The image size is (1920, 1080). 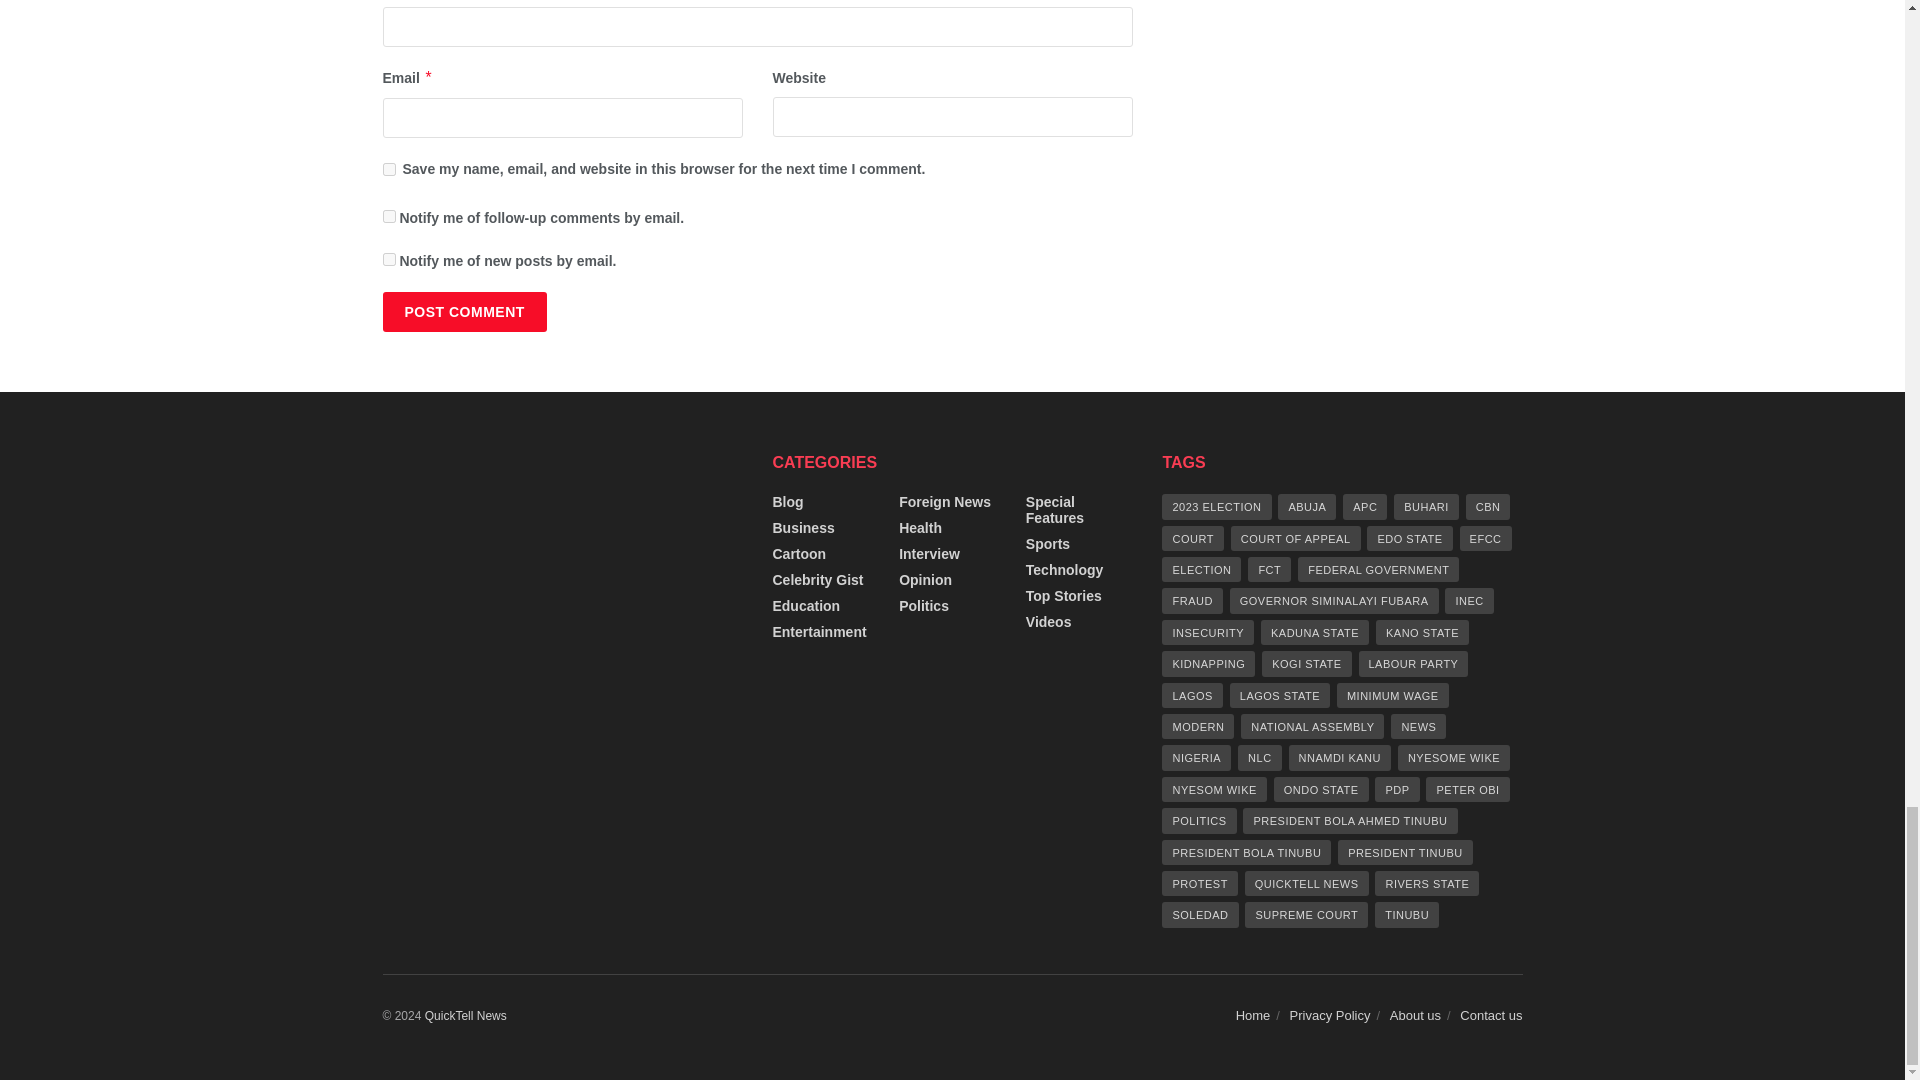 I want to click on subscribe, so click(x=388, y=258).